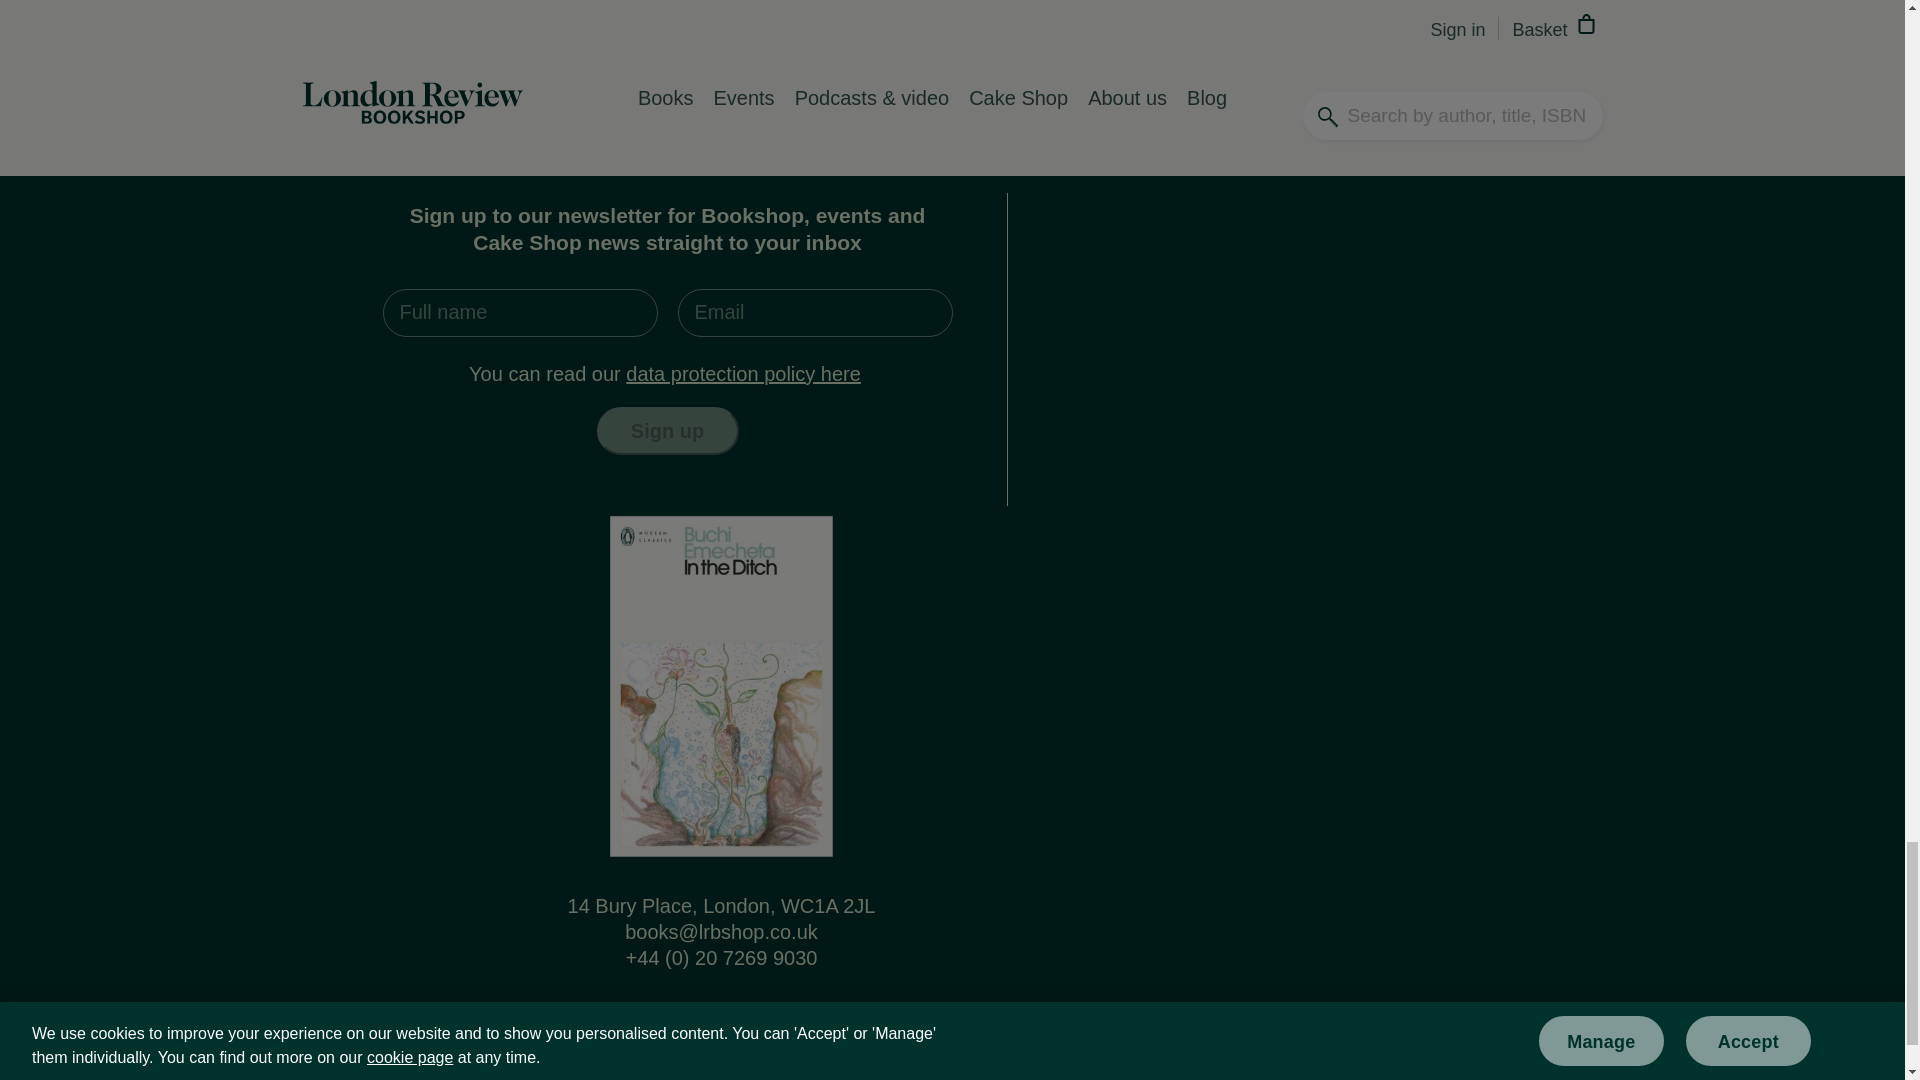 The image size is (1920, 1080). What do you see at coordinates (666, 430) in the screenshot?
I see `Sign up` at bounding box center [666, 430].